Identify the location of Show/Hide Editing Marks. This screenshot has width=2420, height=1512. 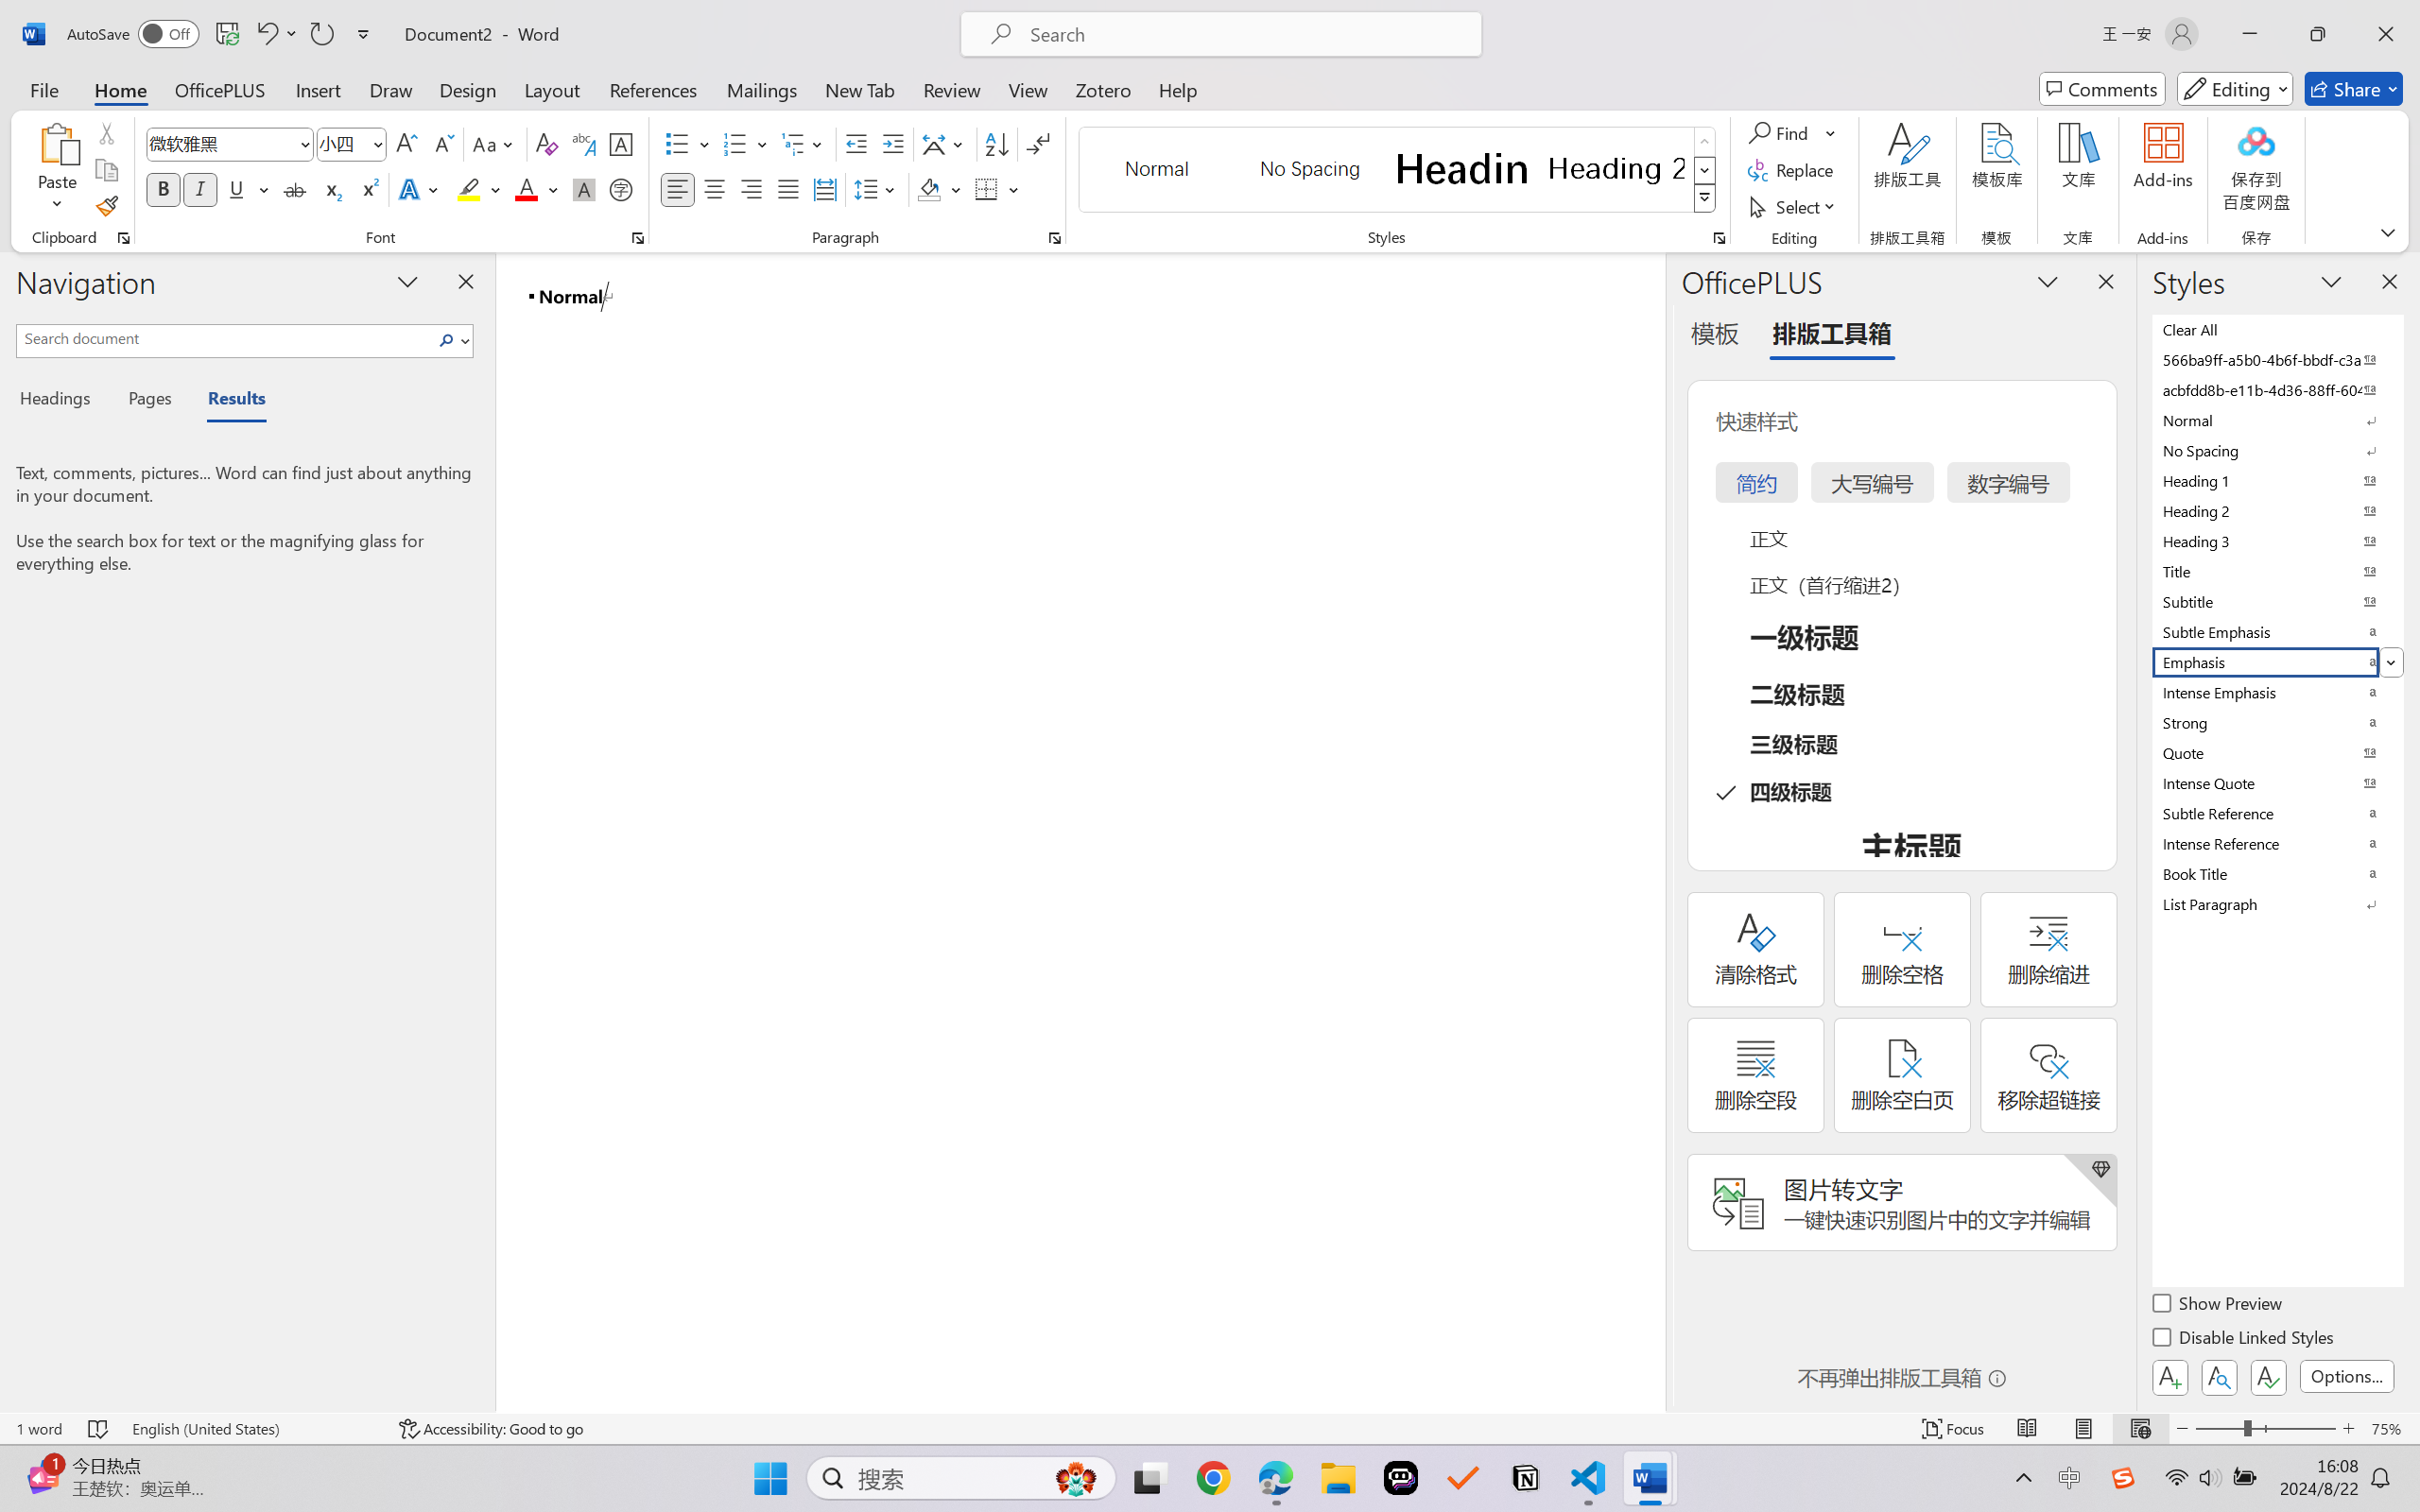
(1038, 144).